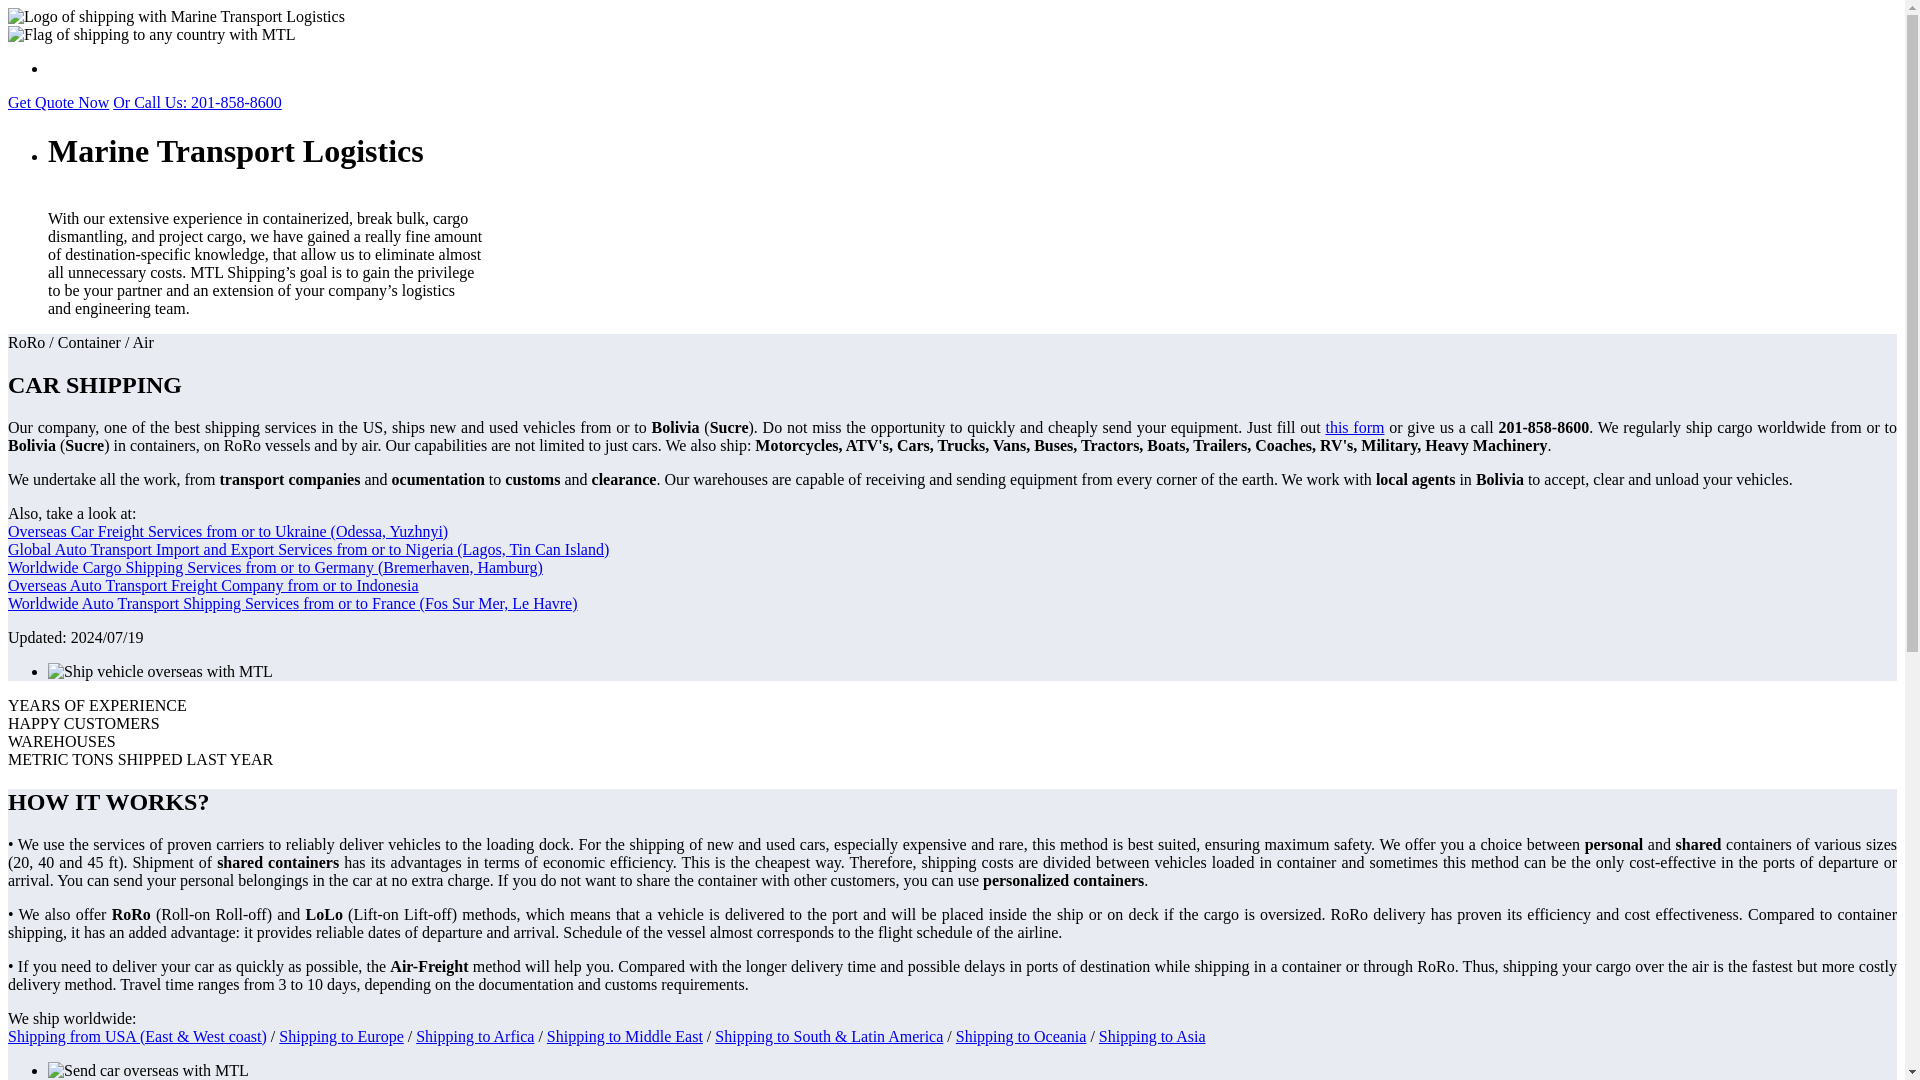 The height and width of the screenshot is (1080, 1920). I want to click on Shipping to Oceania, so click(1021, 1036).